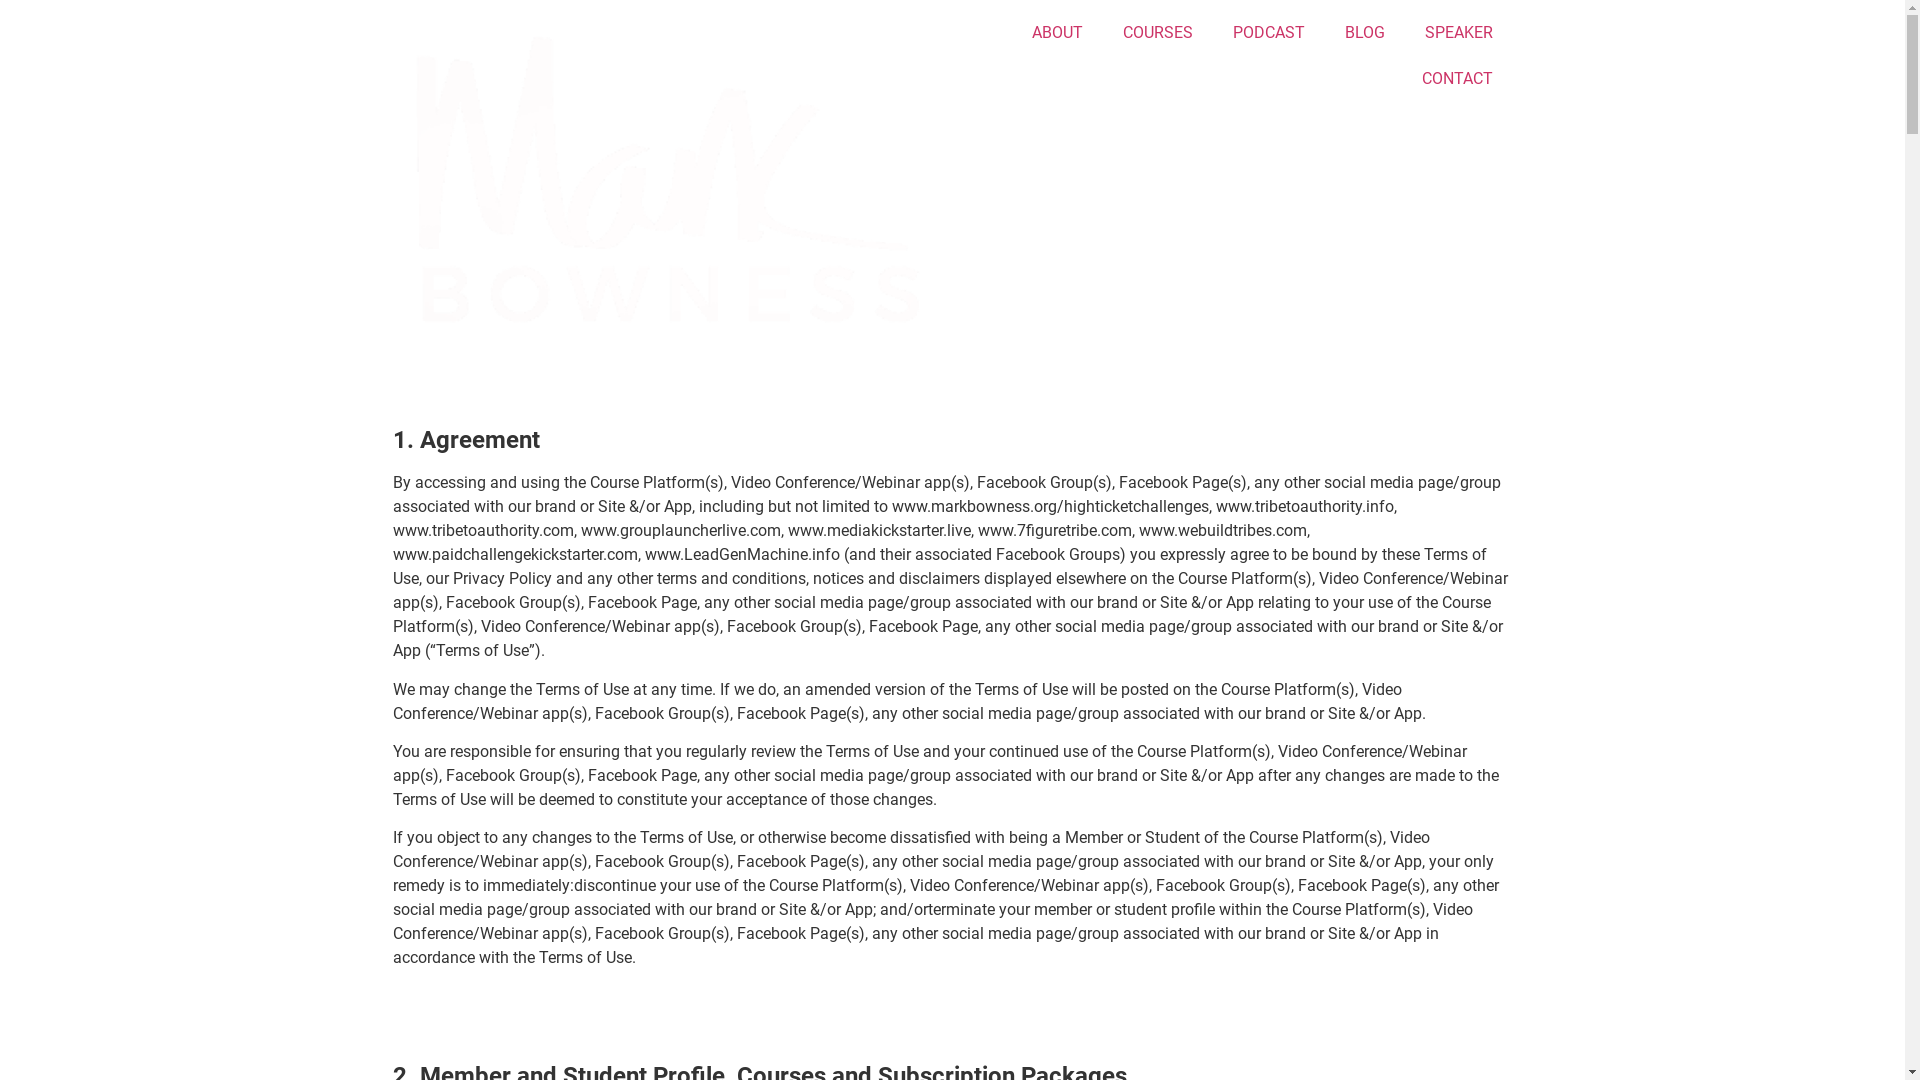  Describe the element at coordinates (1268, 33) in the screenshot. I see `PODCAST` at that location.